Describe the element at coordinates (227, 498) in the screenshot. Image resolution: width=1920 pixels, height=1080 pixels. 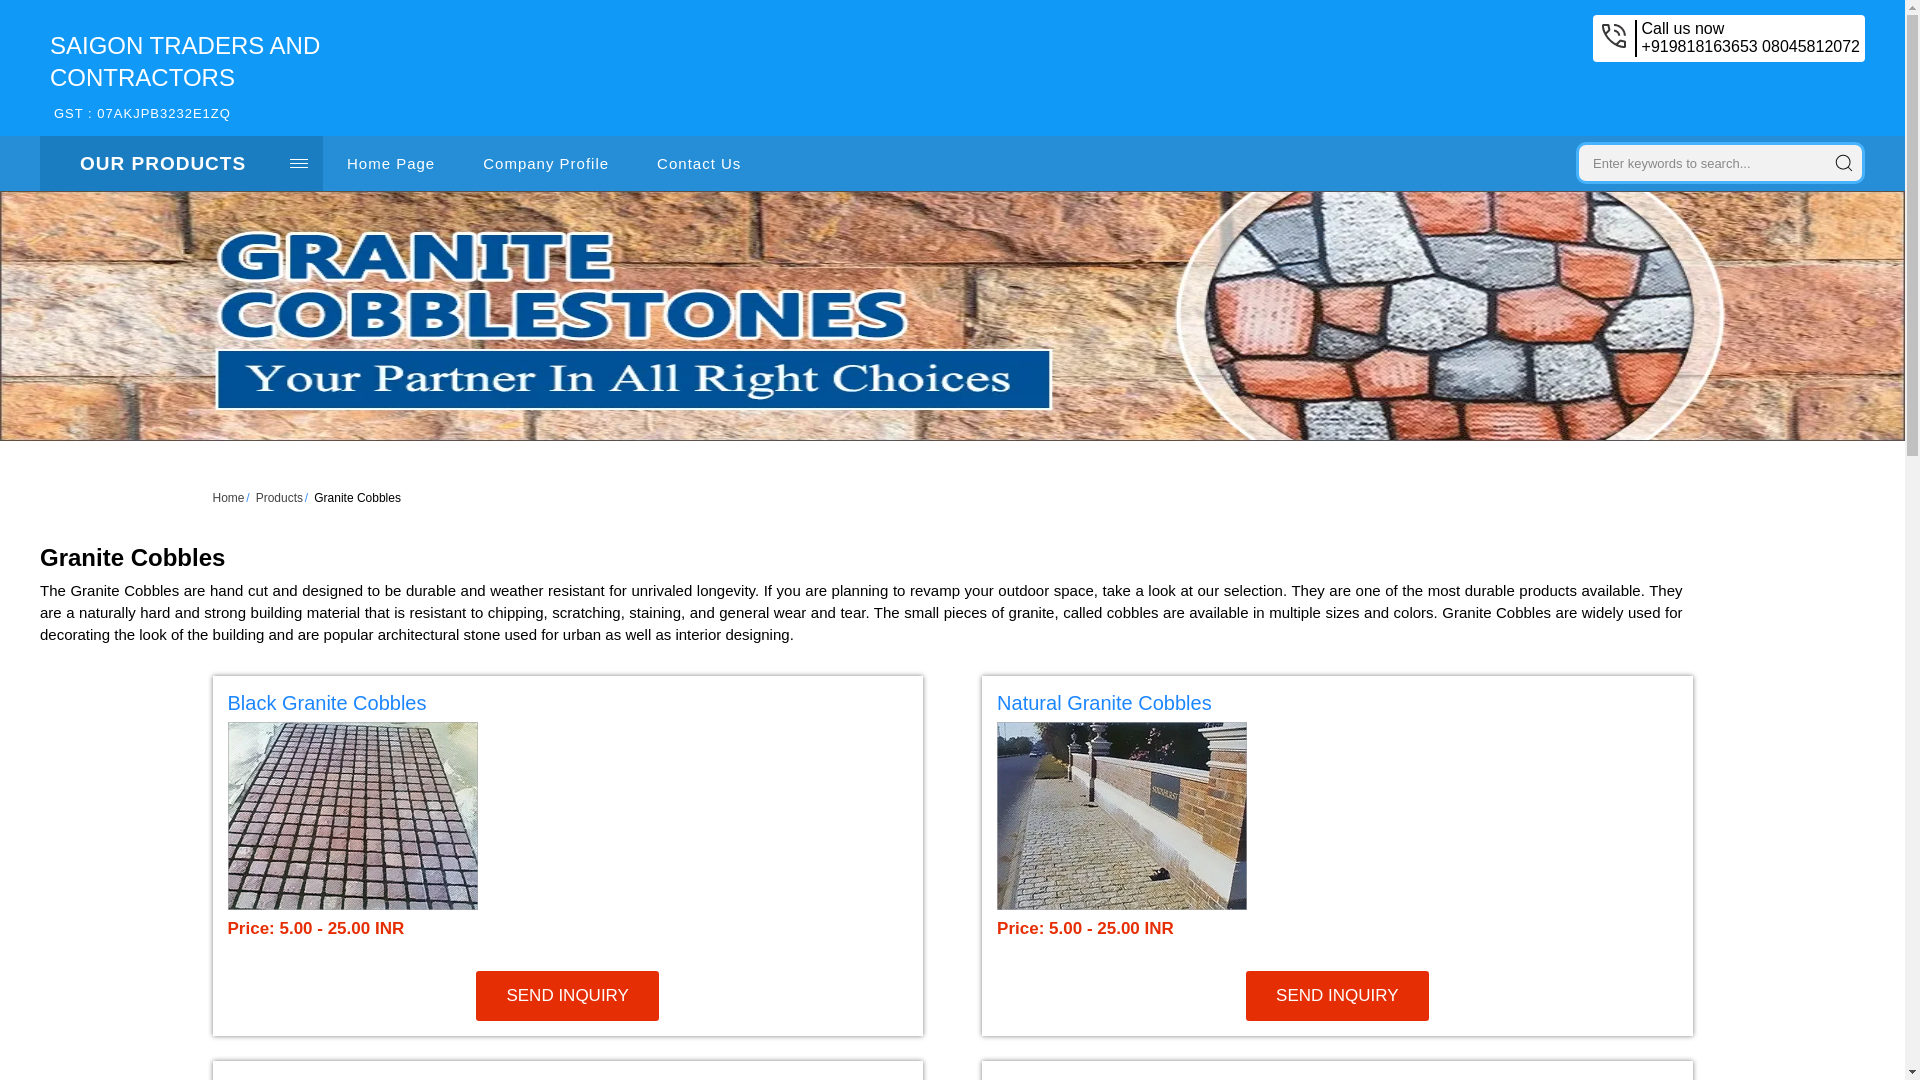
I see `Home` at that location.